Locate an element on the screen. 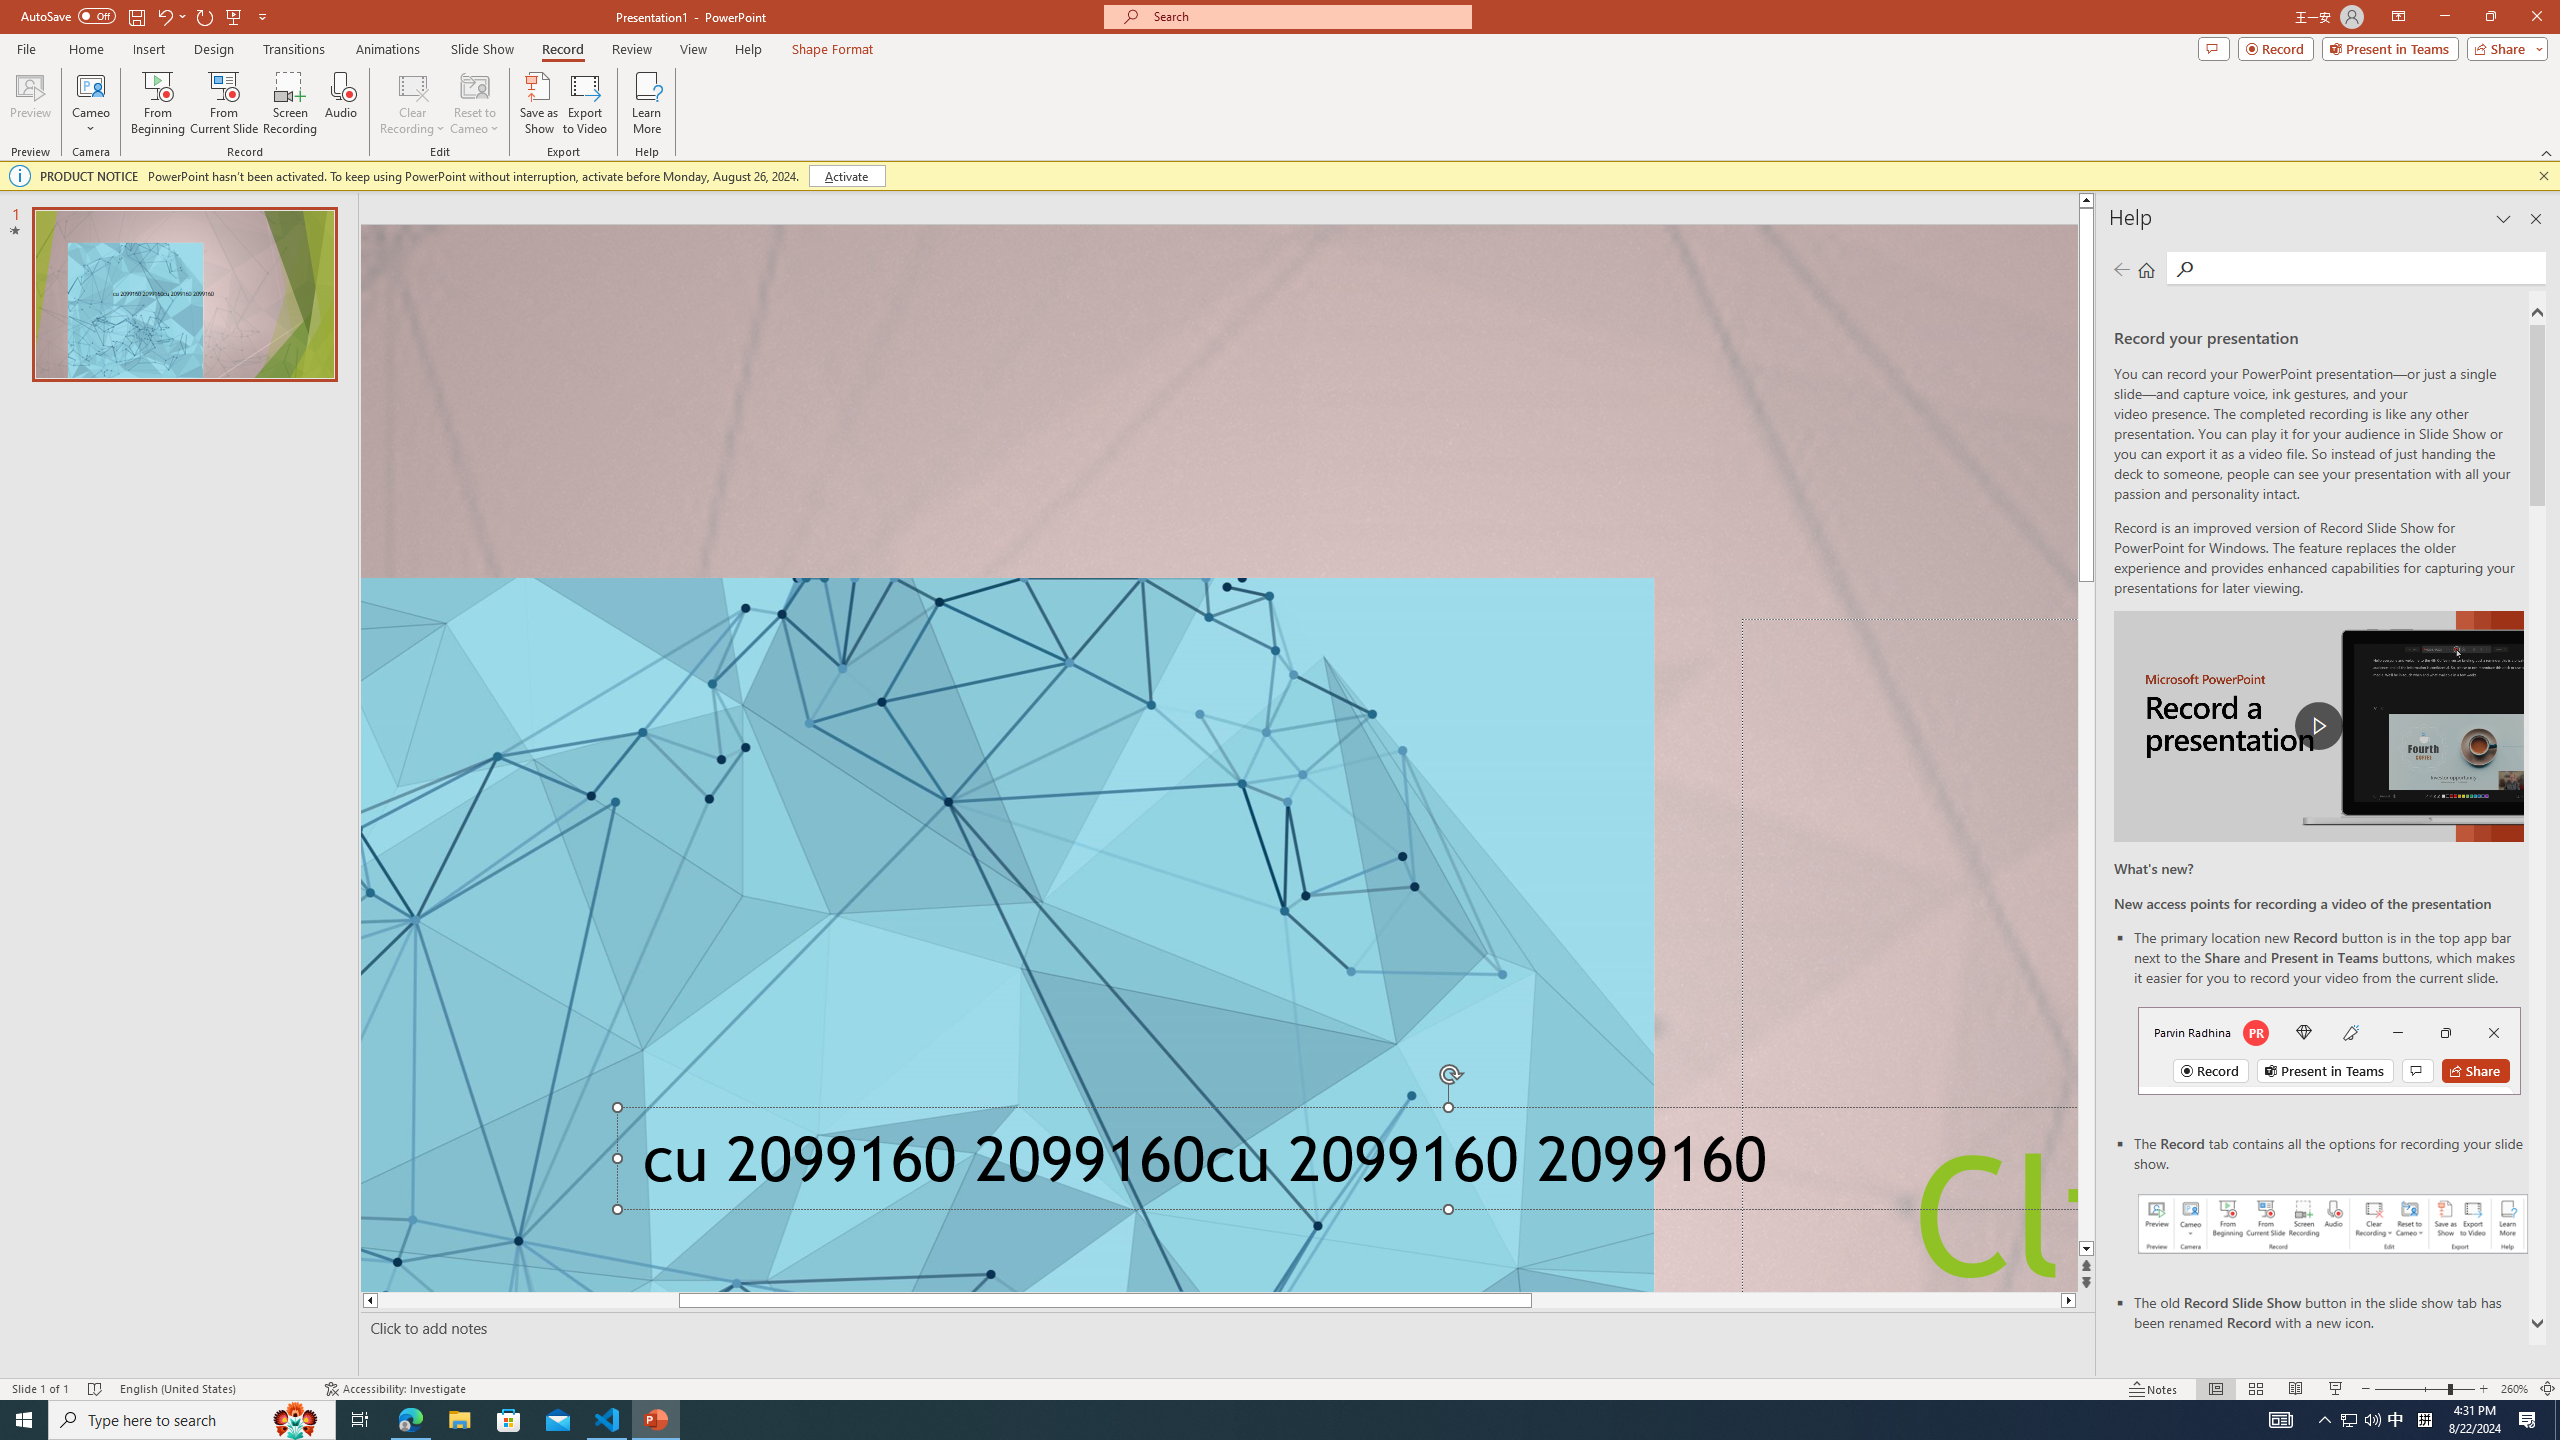 The image size is (2560, 1440). Shape Format is located at coordinates (833, 49).